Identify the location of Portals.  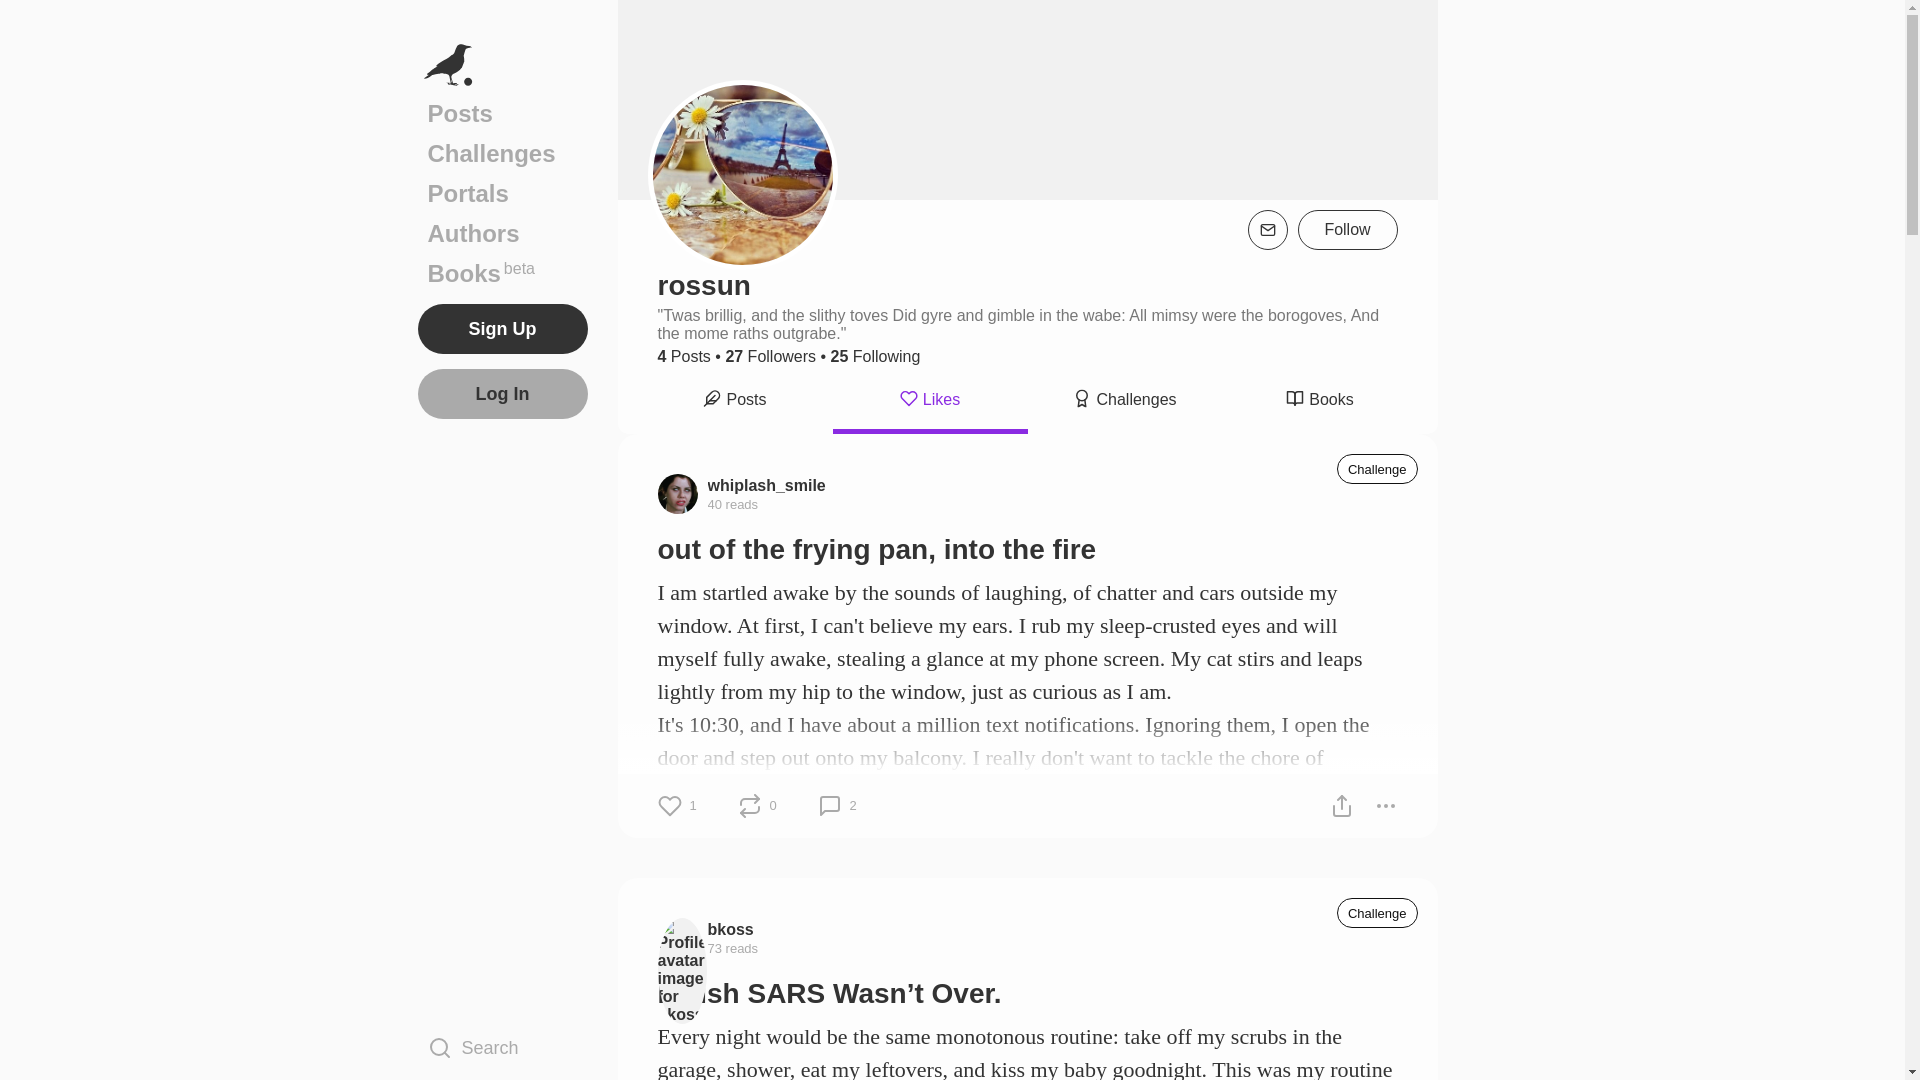
(502, 193).